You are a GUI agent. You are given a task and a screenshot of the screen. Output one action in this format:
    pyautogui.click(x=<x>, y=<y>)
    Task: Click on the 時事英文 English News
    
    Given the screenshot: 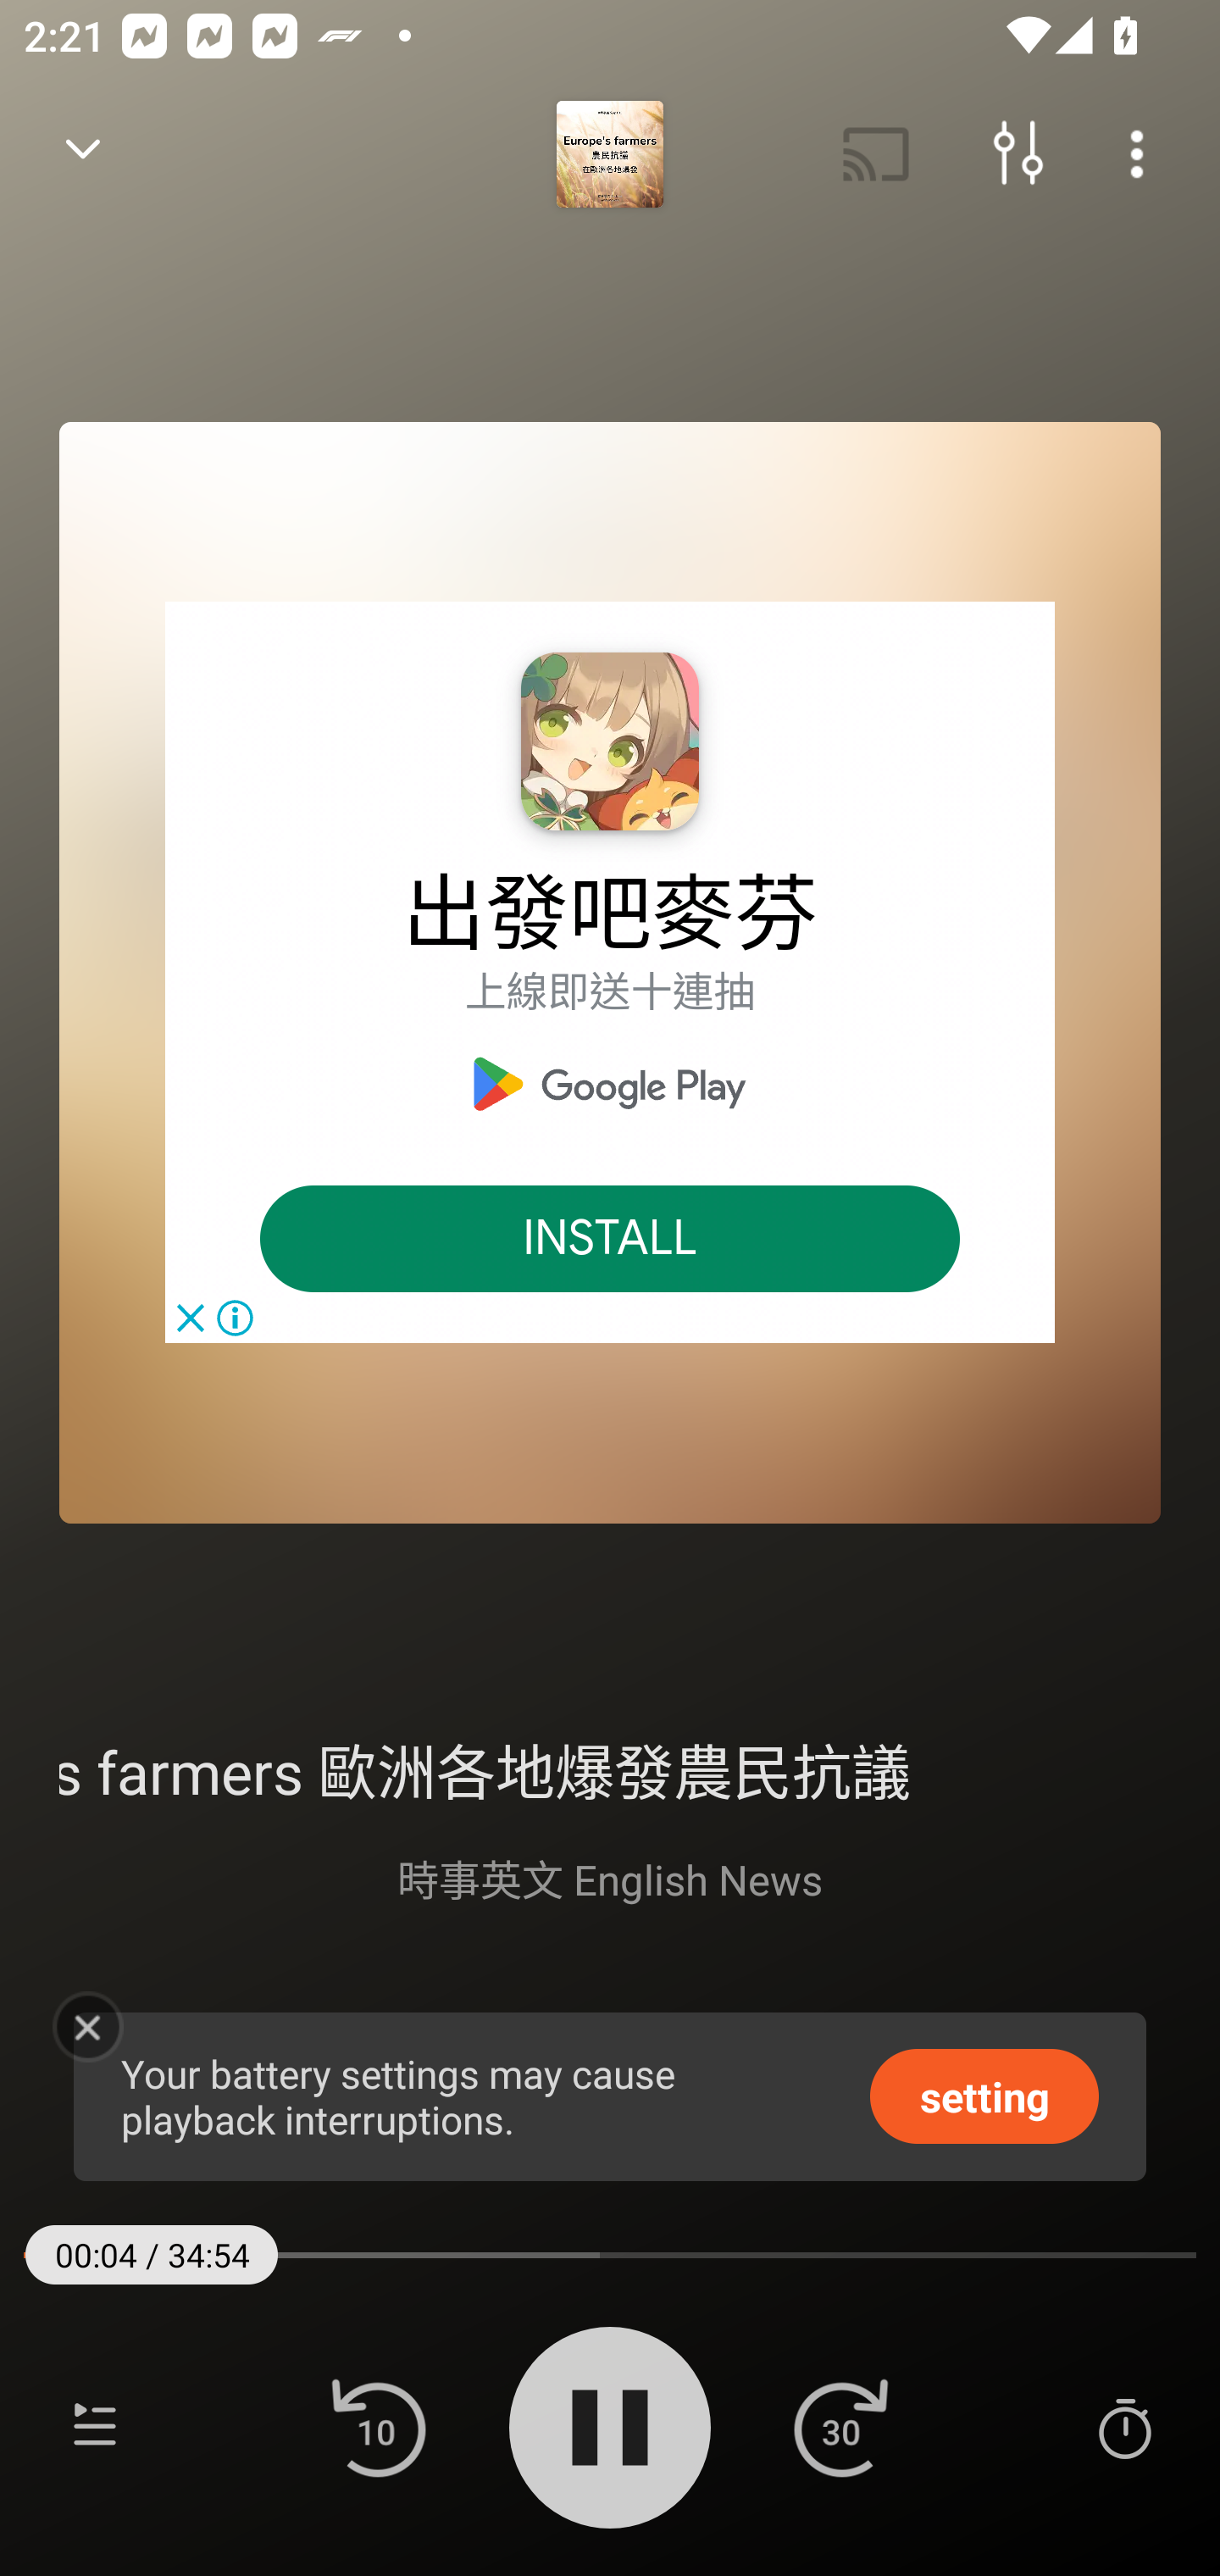 What is the action you would take?
    pyautogui.click(x=610, y=1878)
    